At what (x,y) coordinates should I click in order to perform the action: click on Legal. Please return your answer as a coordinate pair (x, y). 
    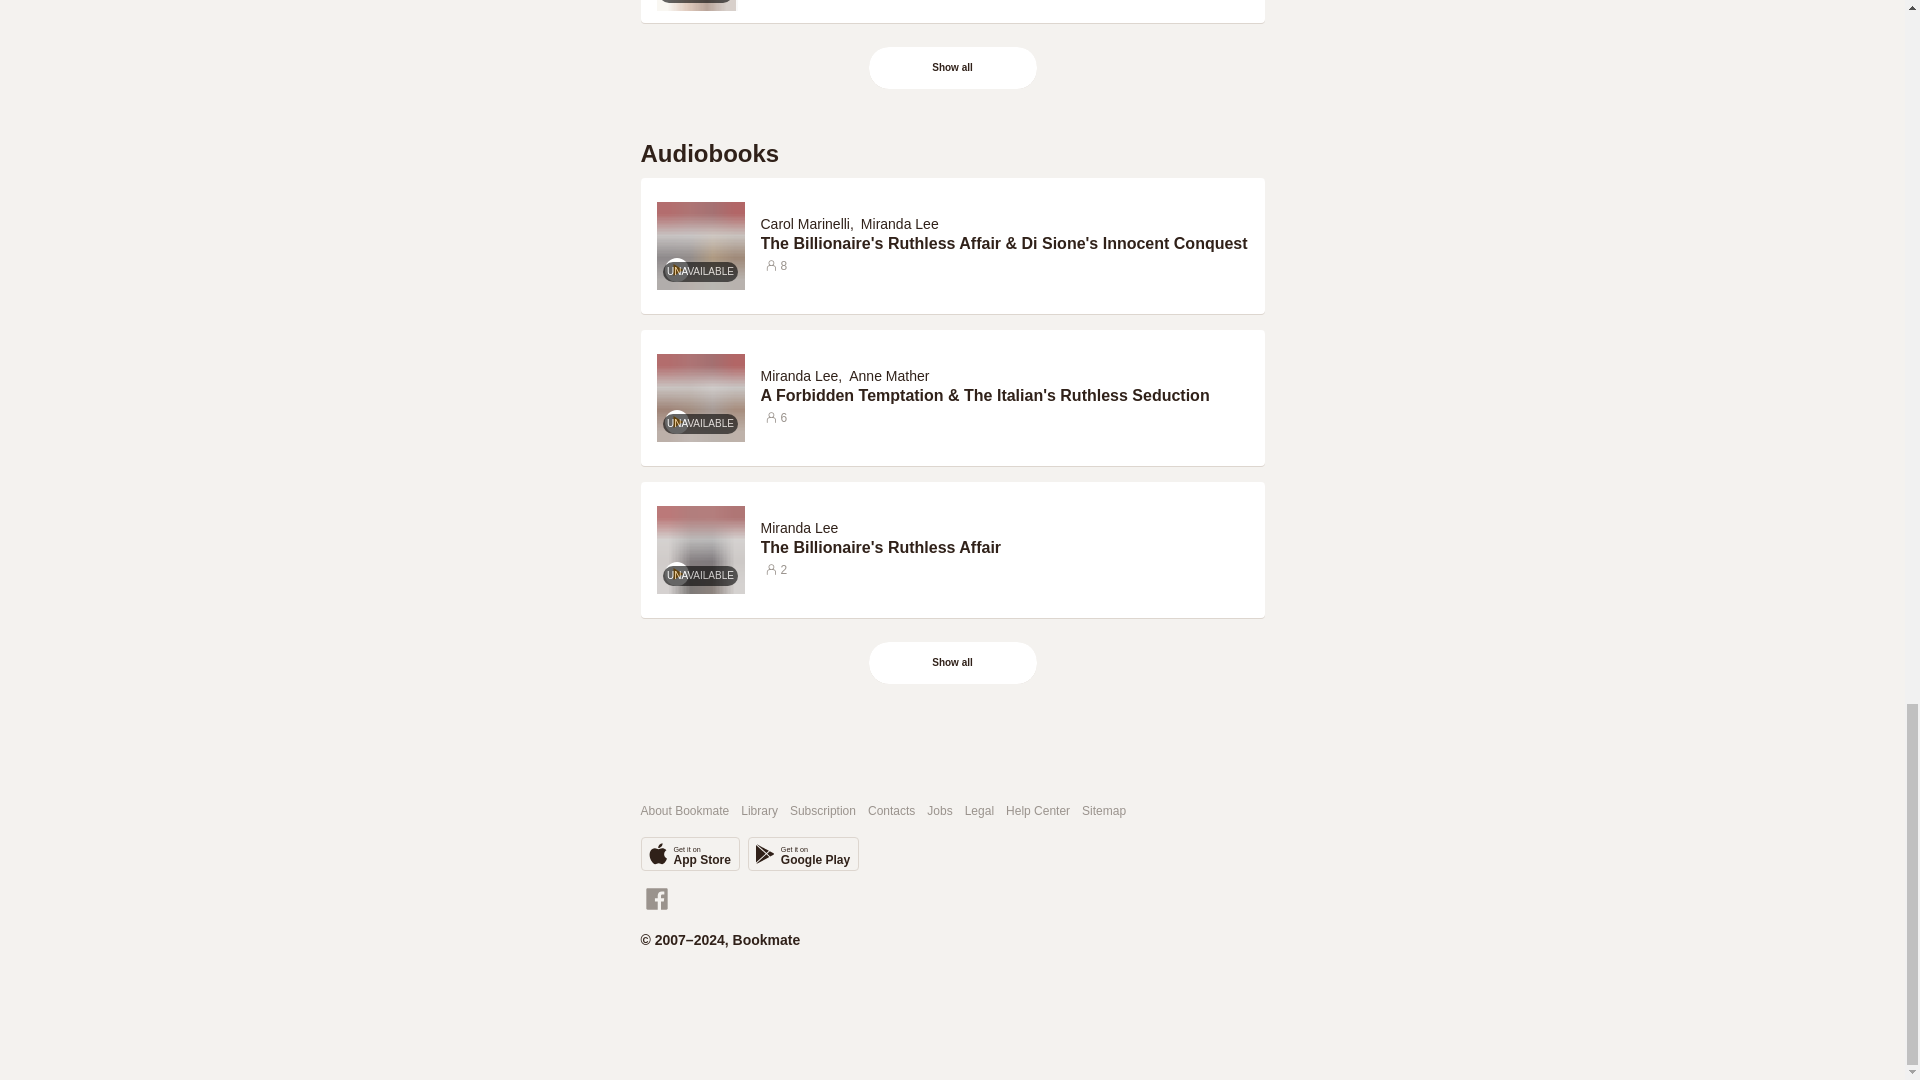
    Looking at the image, I should click on (980, 810).